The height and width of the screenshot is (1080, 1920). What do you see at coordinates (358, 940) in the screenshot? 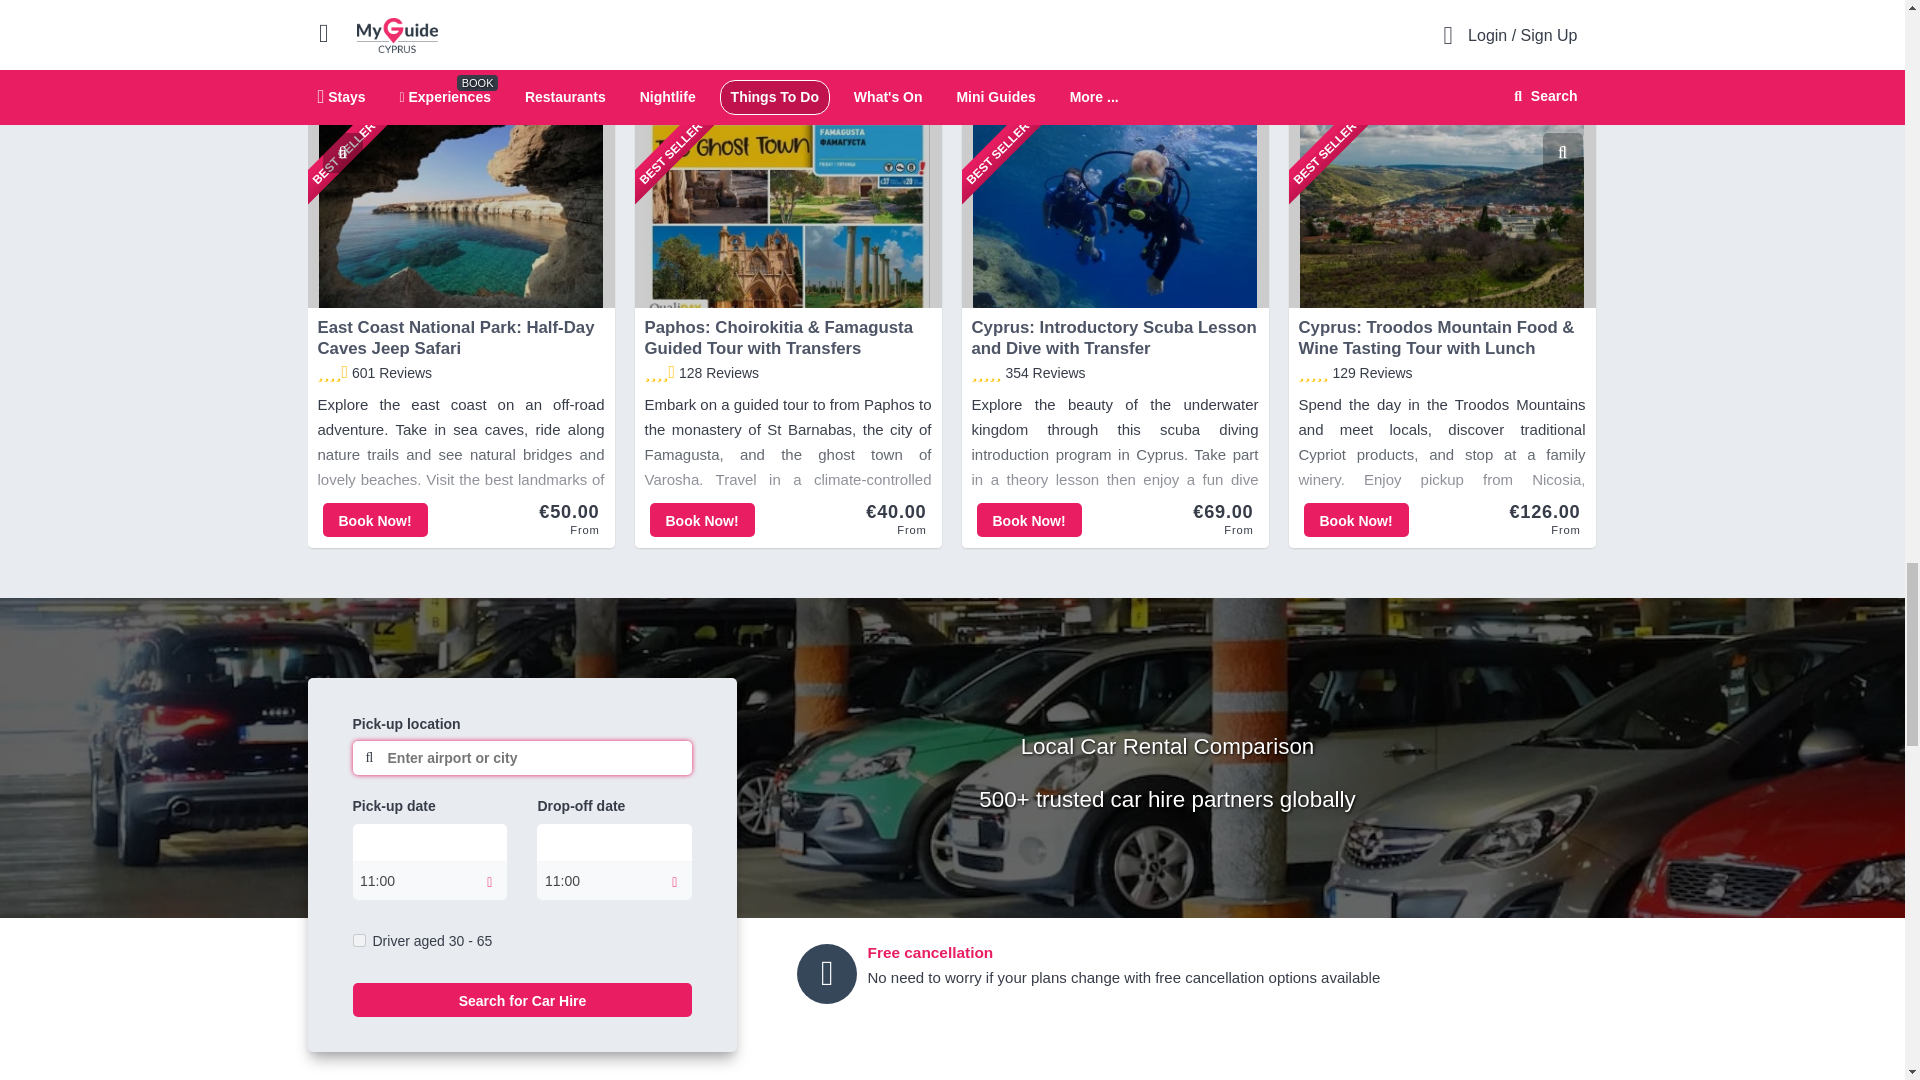
I see `on` at bounding box center [358, 940].